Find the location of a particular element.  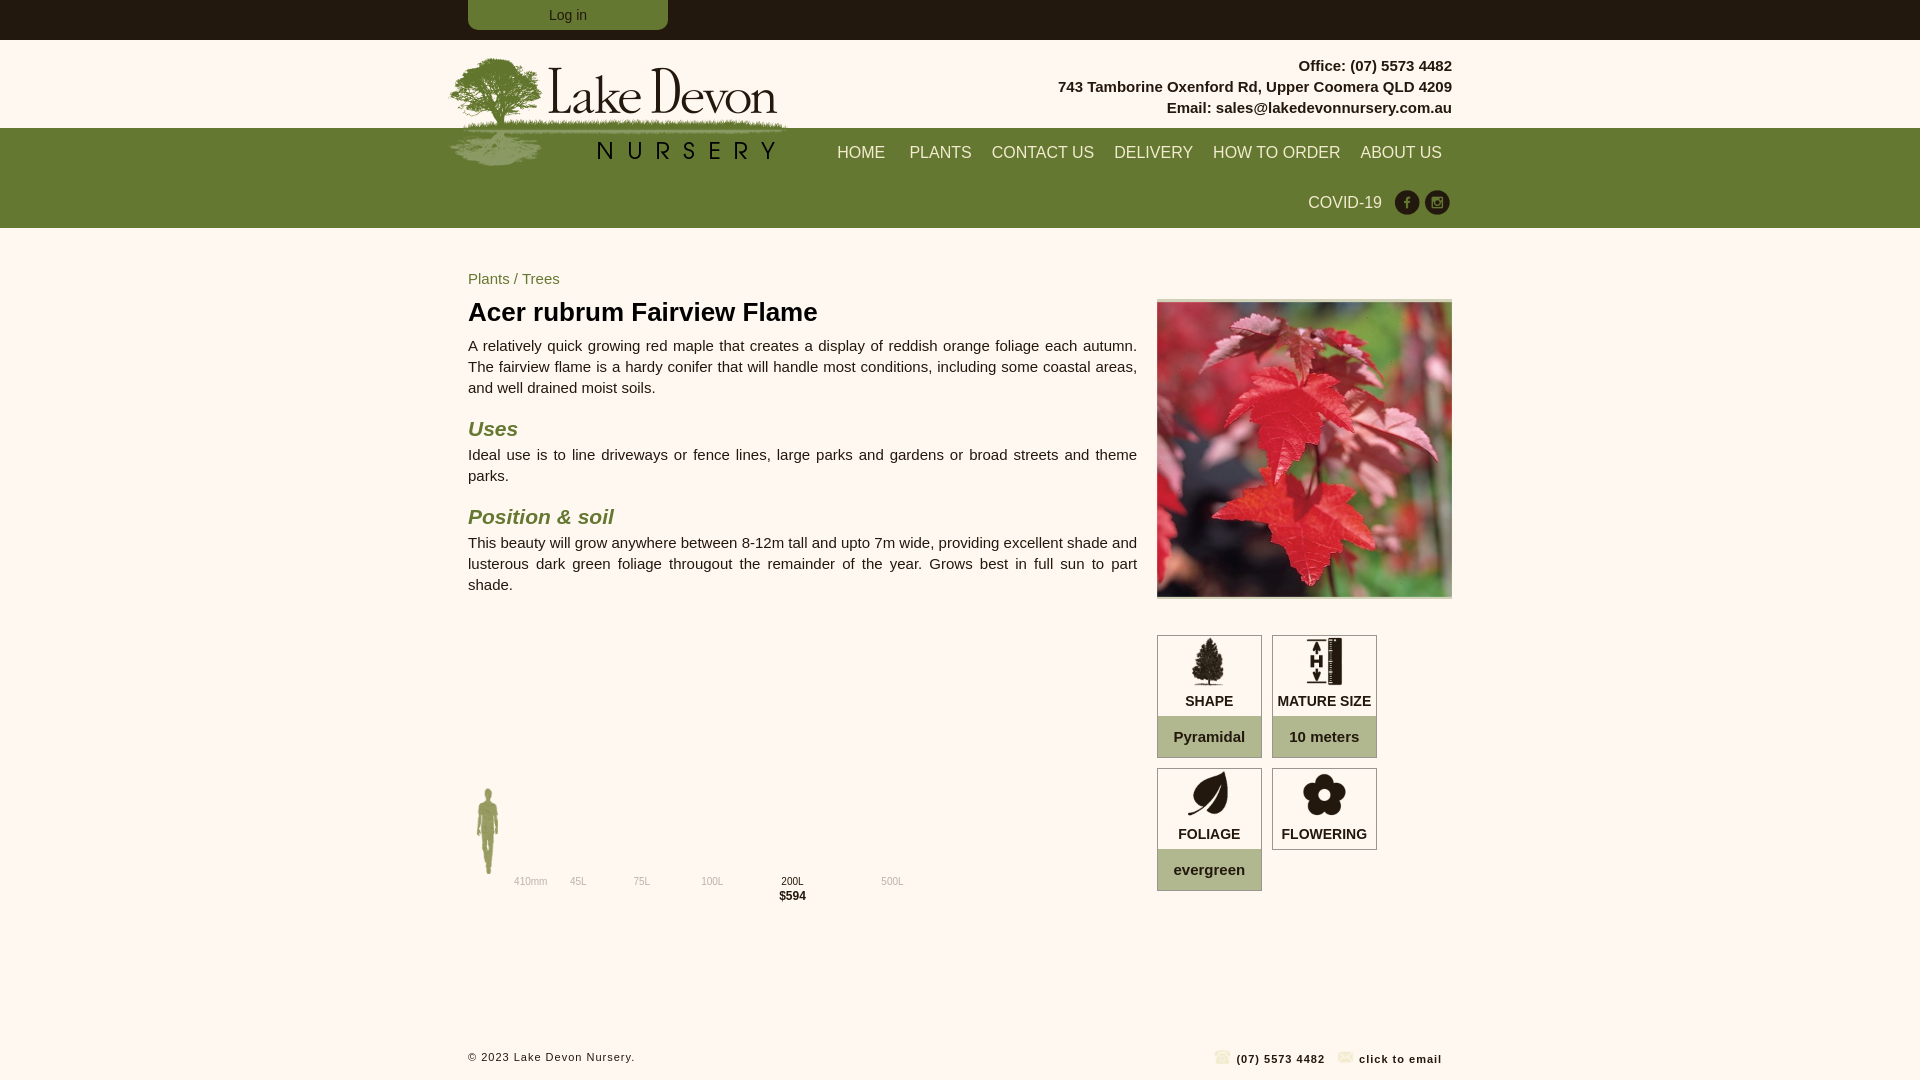

FOLIAGE
evergreen is located at coordinates (1210, 830).